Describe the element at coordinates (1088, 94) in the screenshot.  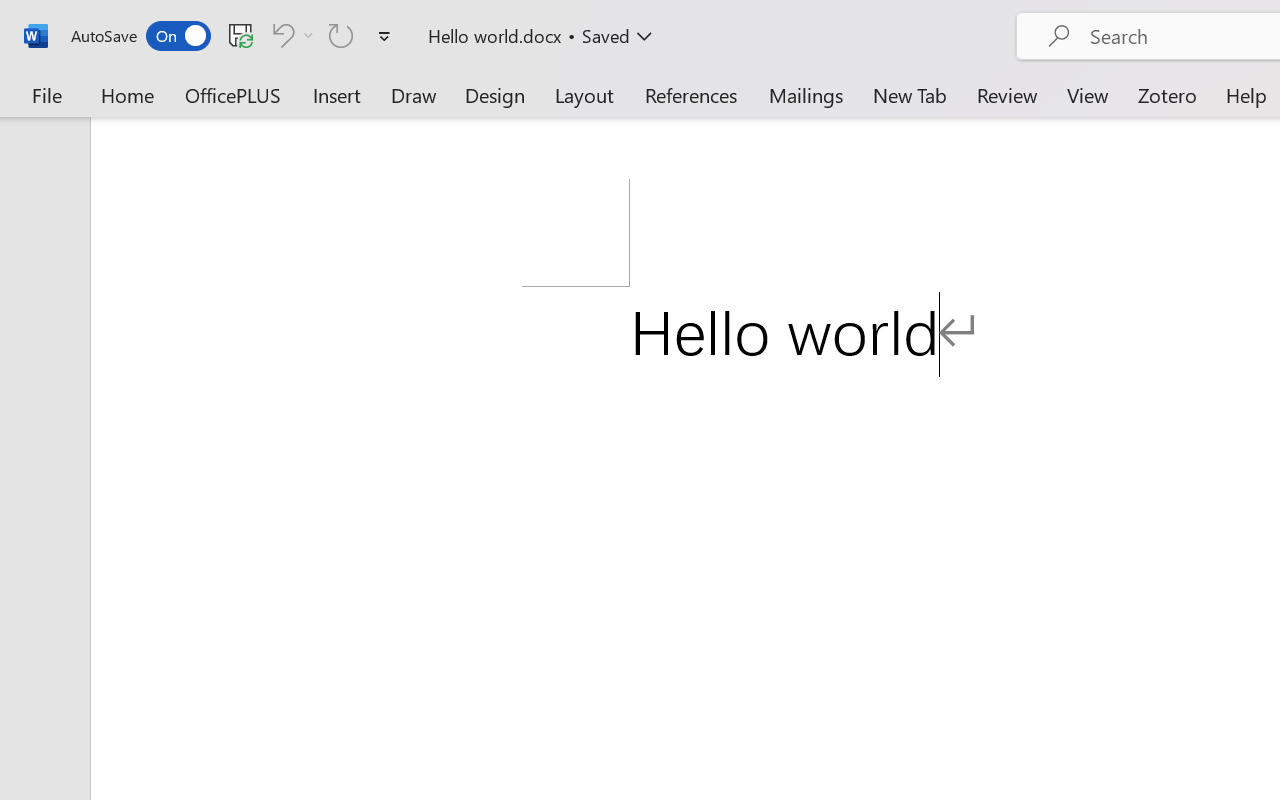
I see `View` at that location.